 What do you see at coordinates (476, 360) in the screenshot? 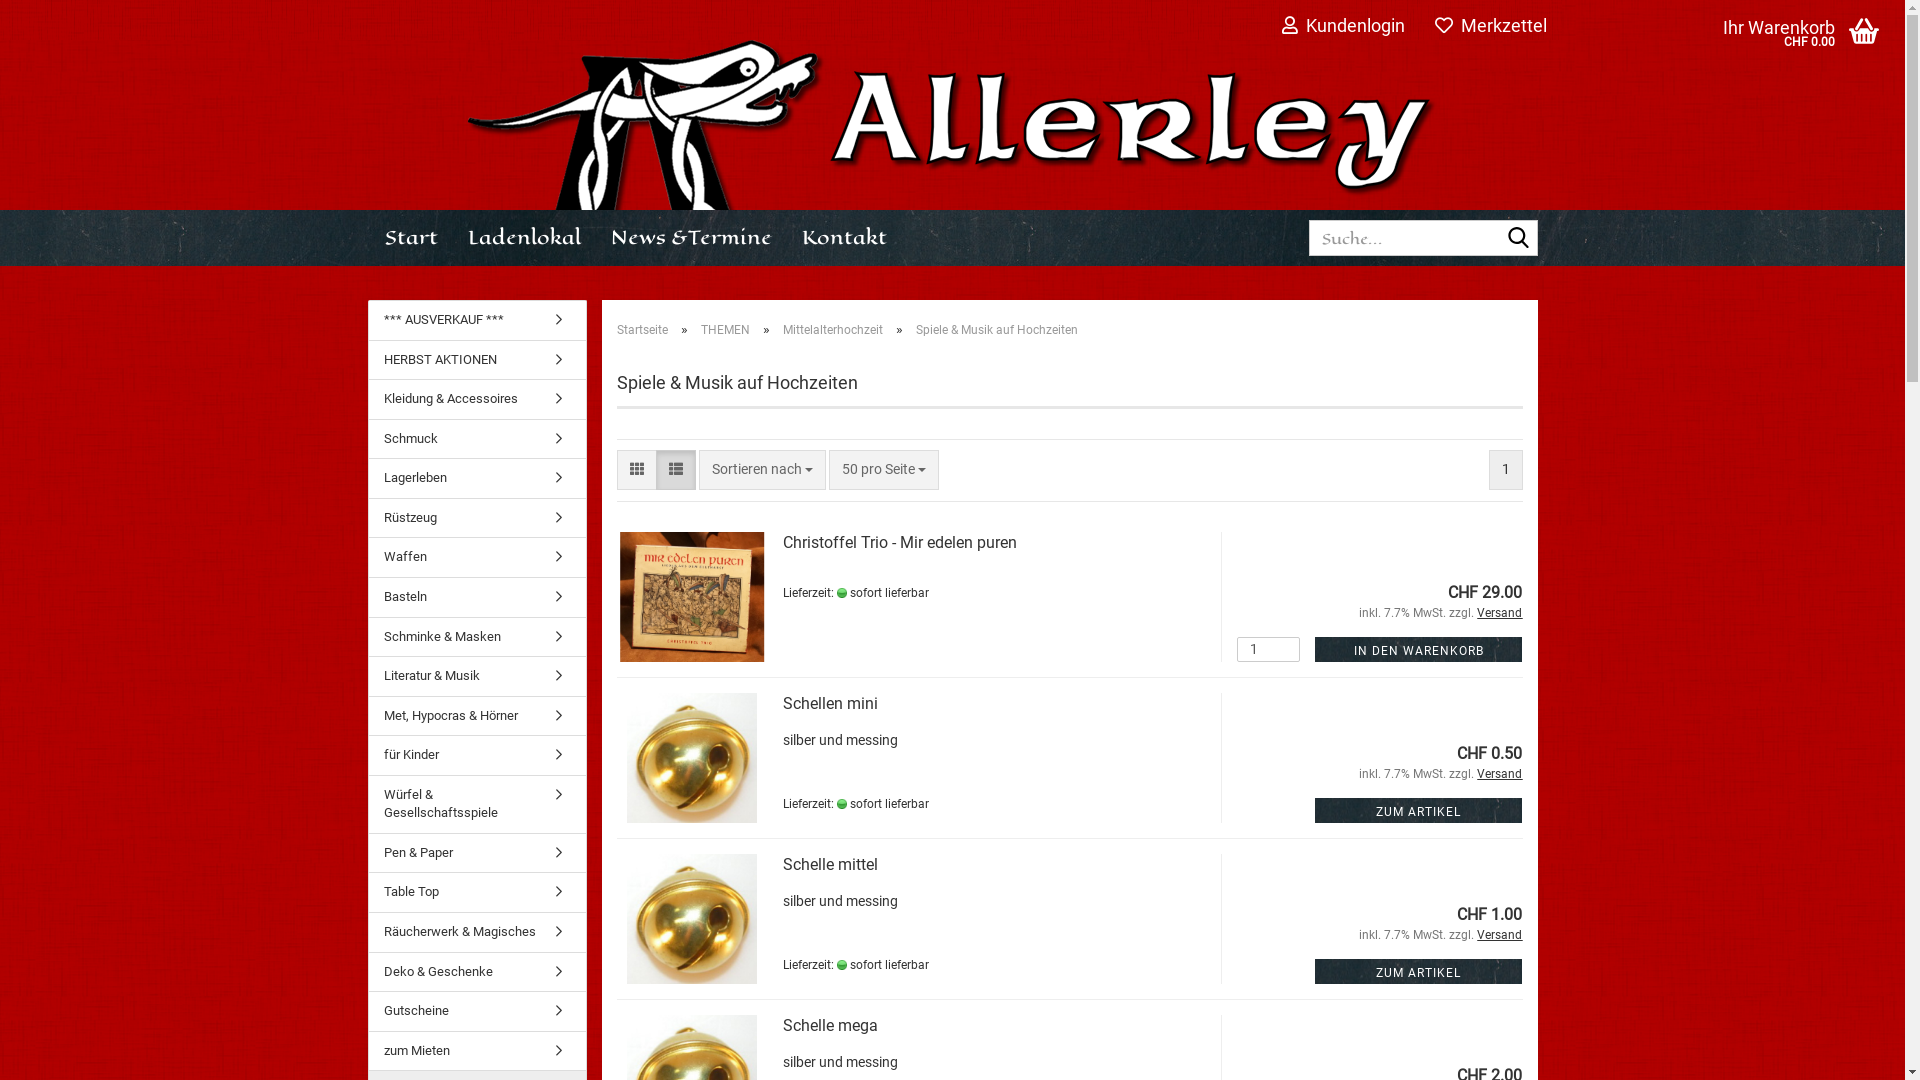
I see `HERBST AKTIONEN` at bounding box center [476, 360].